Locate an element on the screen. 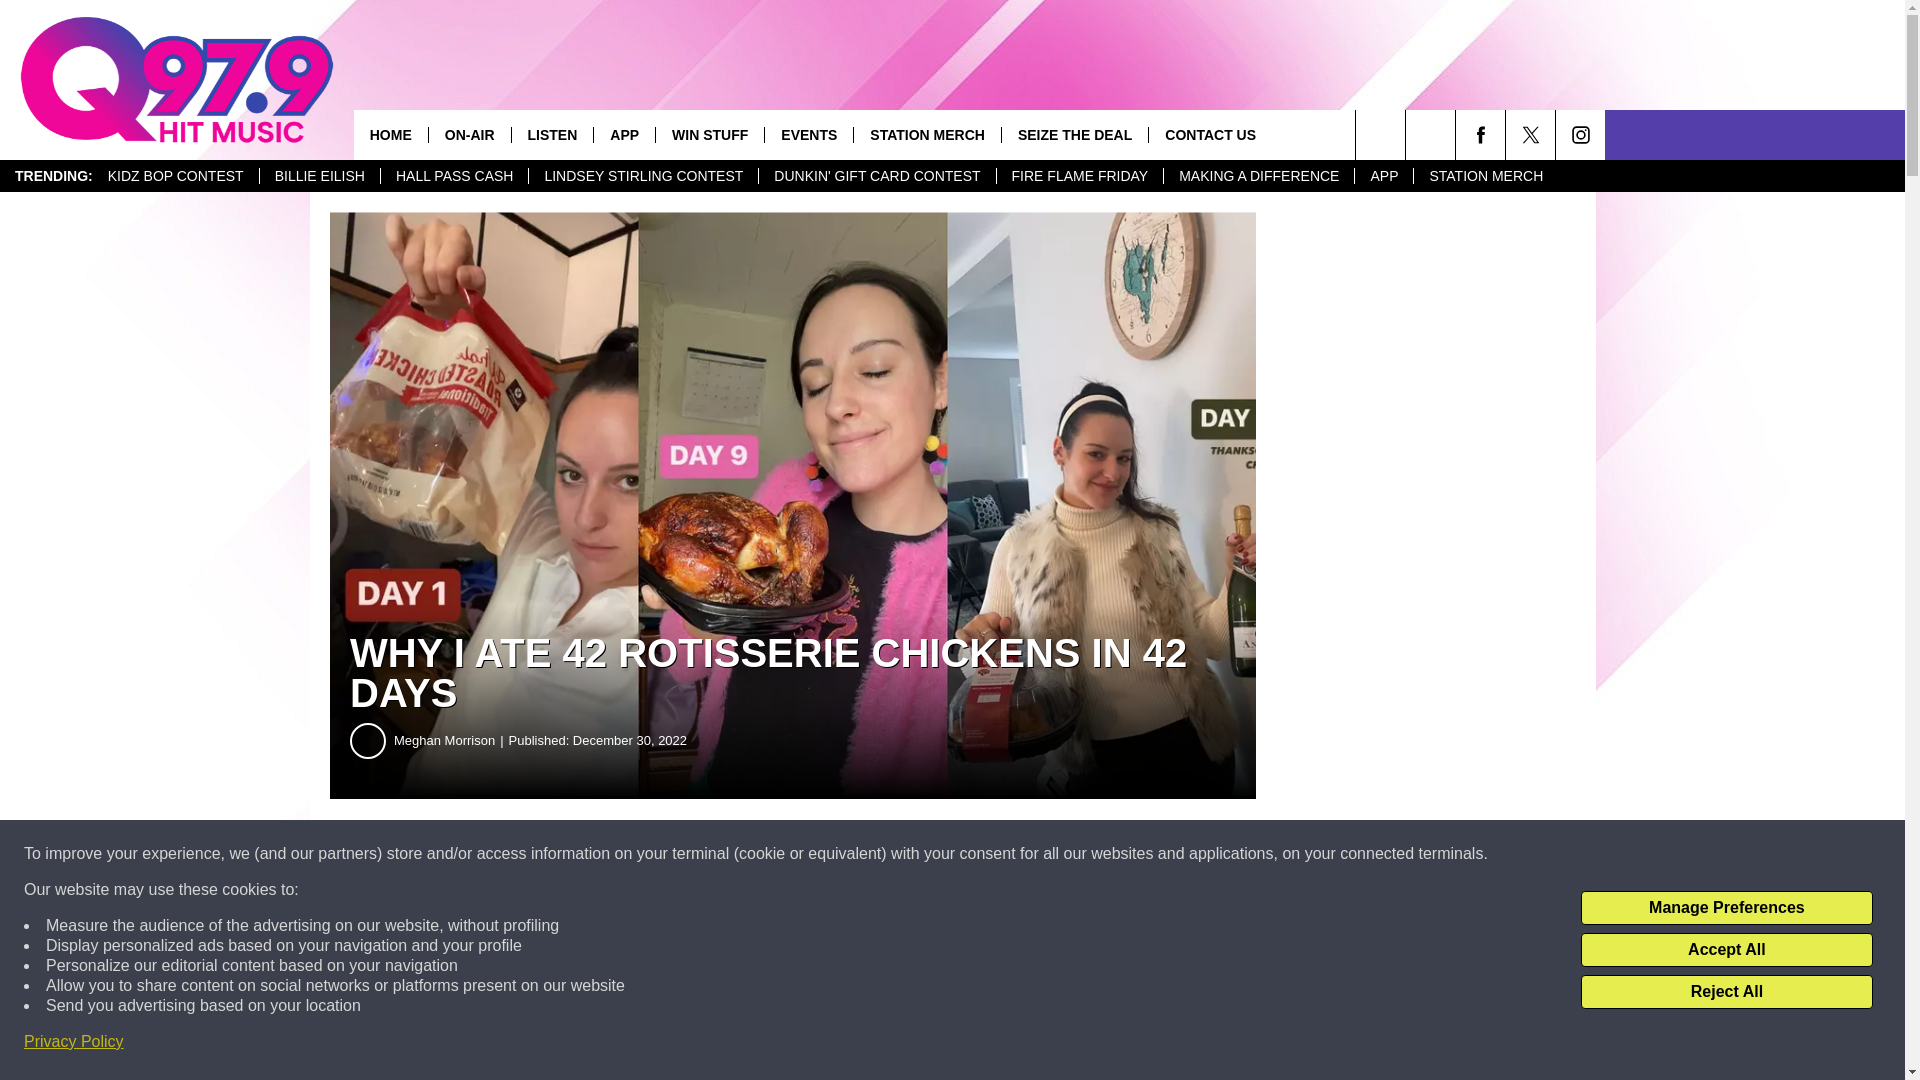 Image resolution: width=1920 pixels, height=1080 pixels. Privacy Policy is located at coordinates (74, 1042).